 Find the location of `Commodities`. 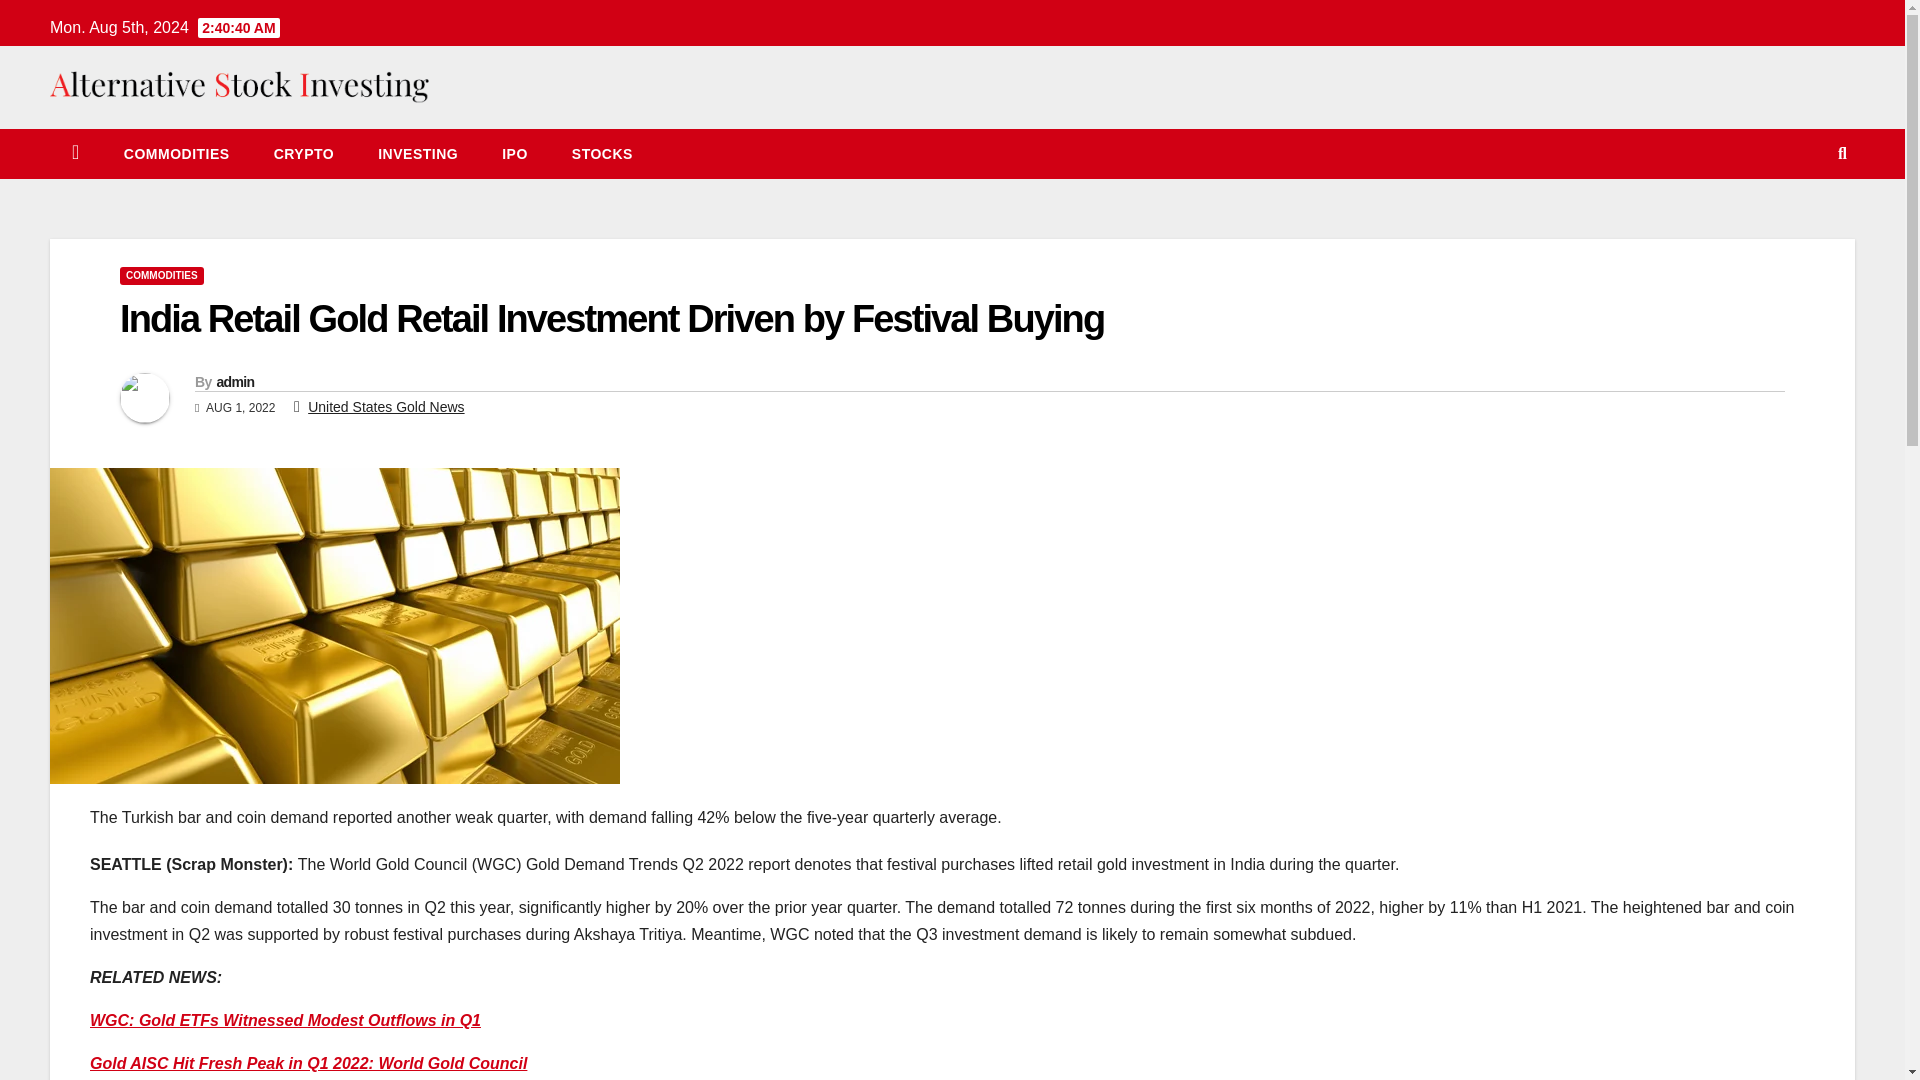

Commodities is located at coordinates (176, 154).